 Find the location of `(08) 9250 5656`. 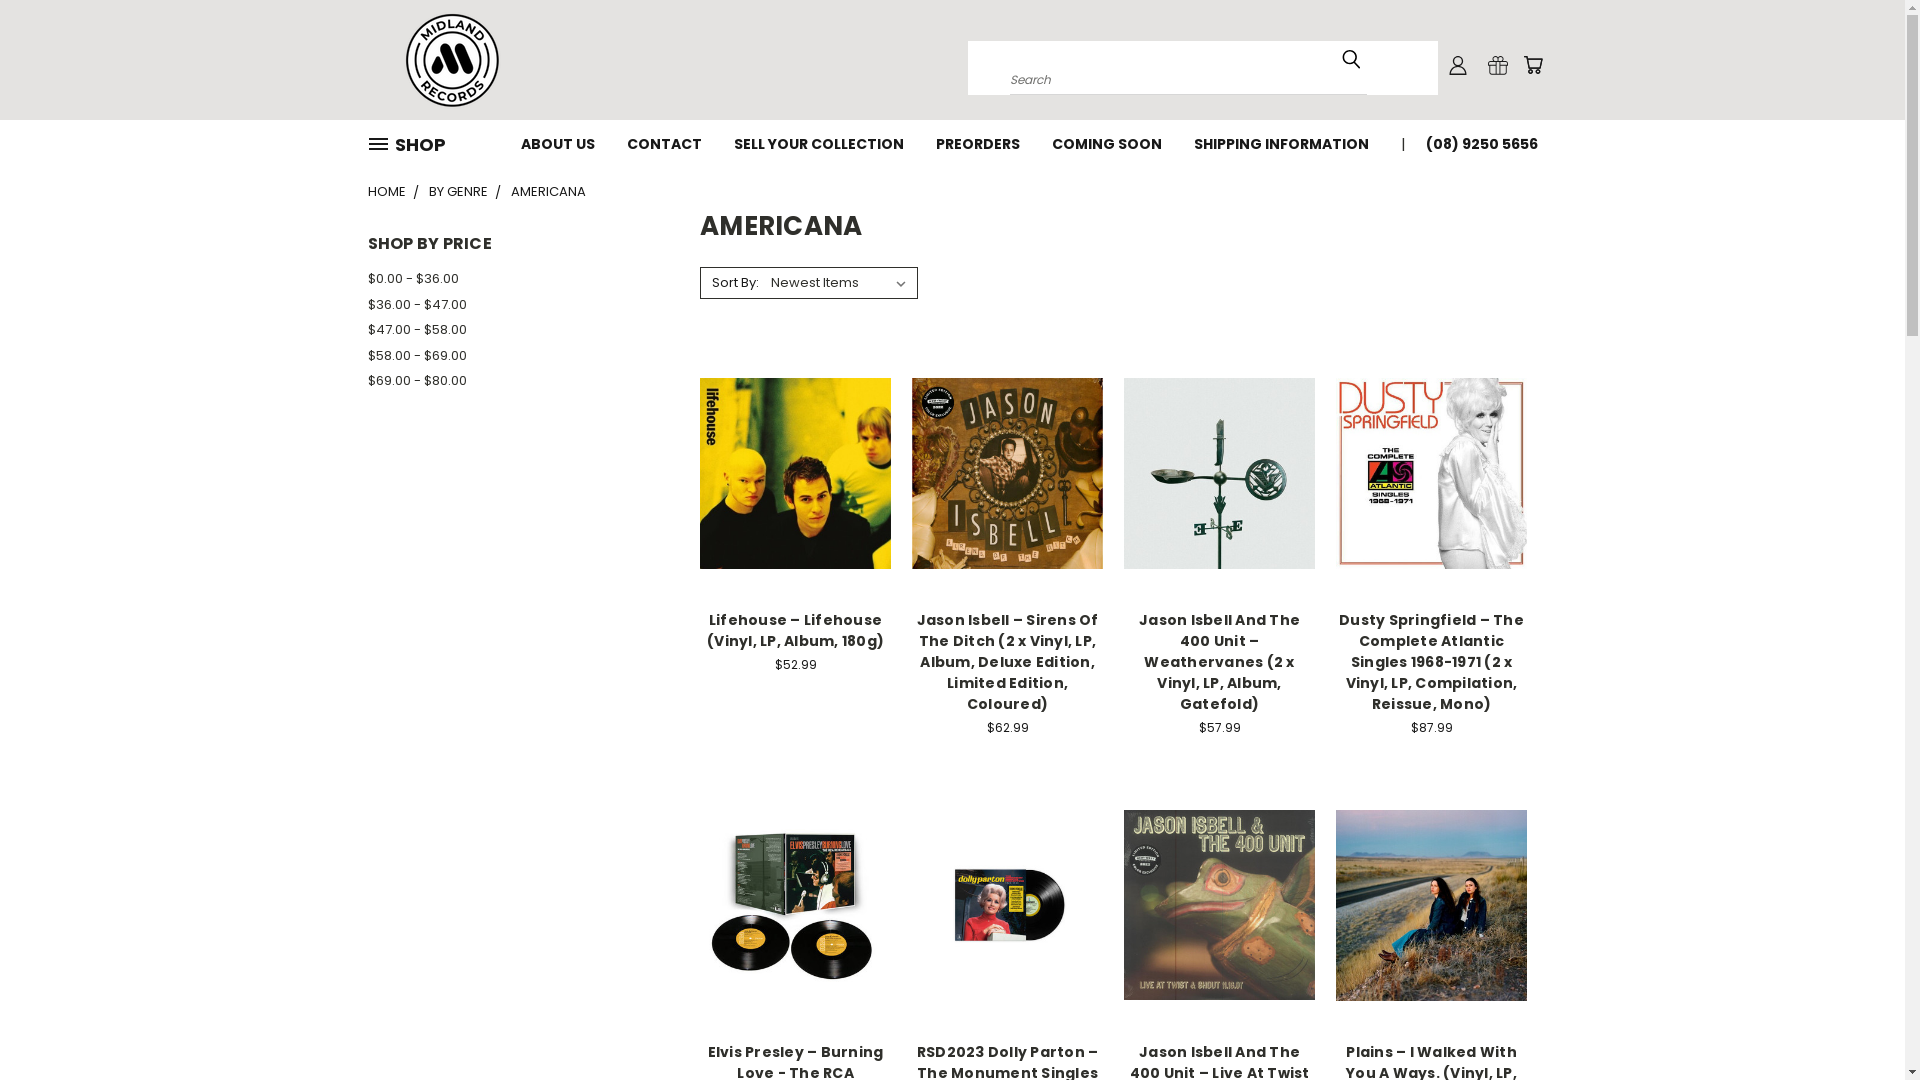

(08) 9250 5656 is located at coordinates (1474, 142).